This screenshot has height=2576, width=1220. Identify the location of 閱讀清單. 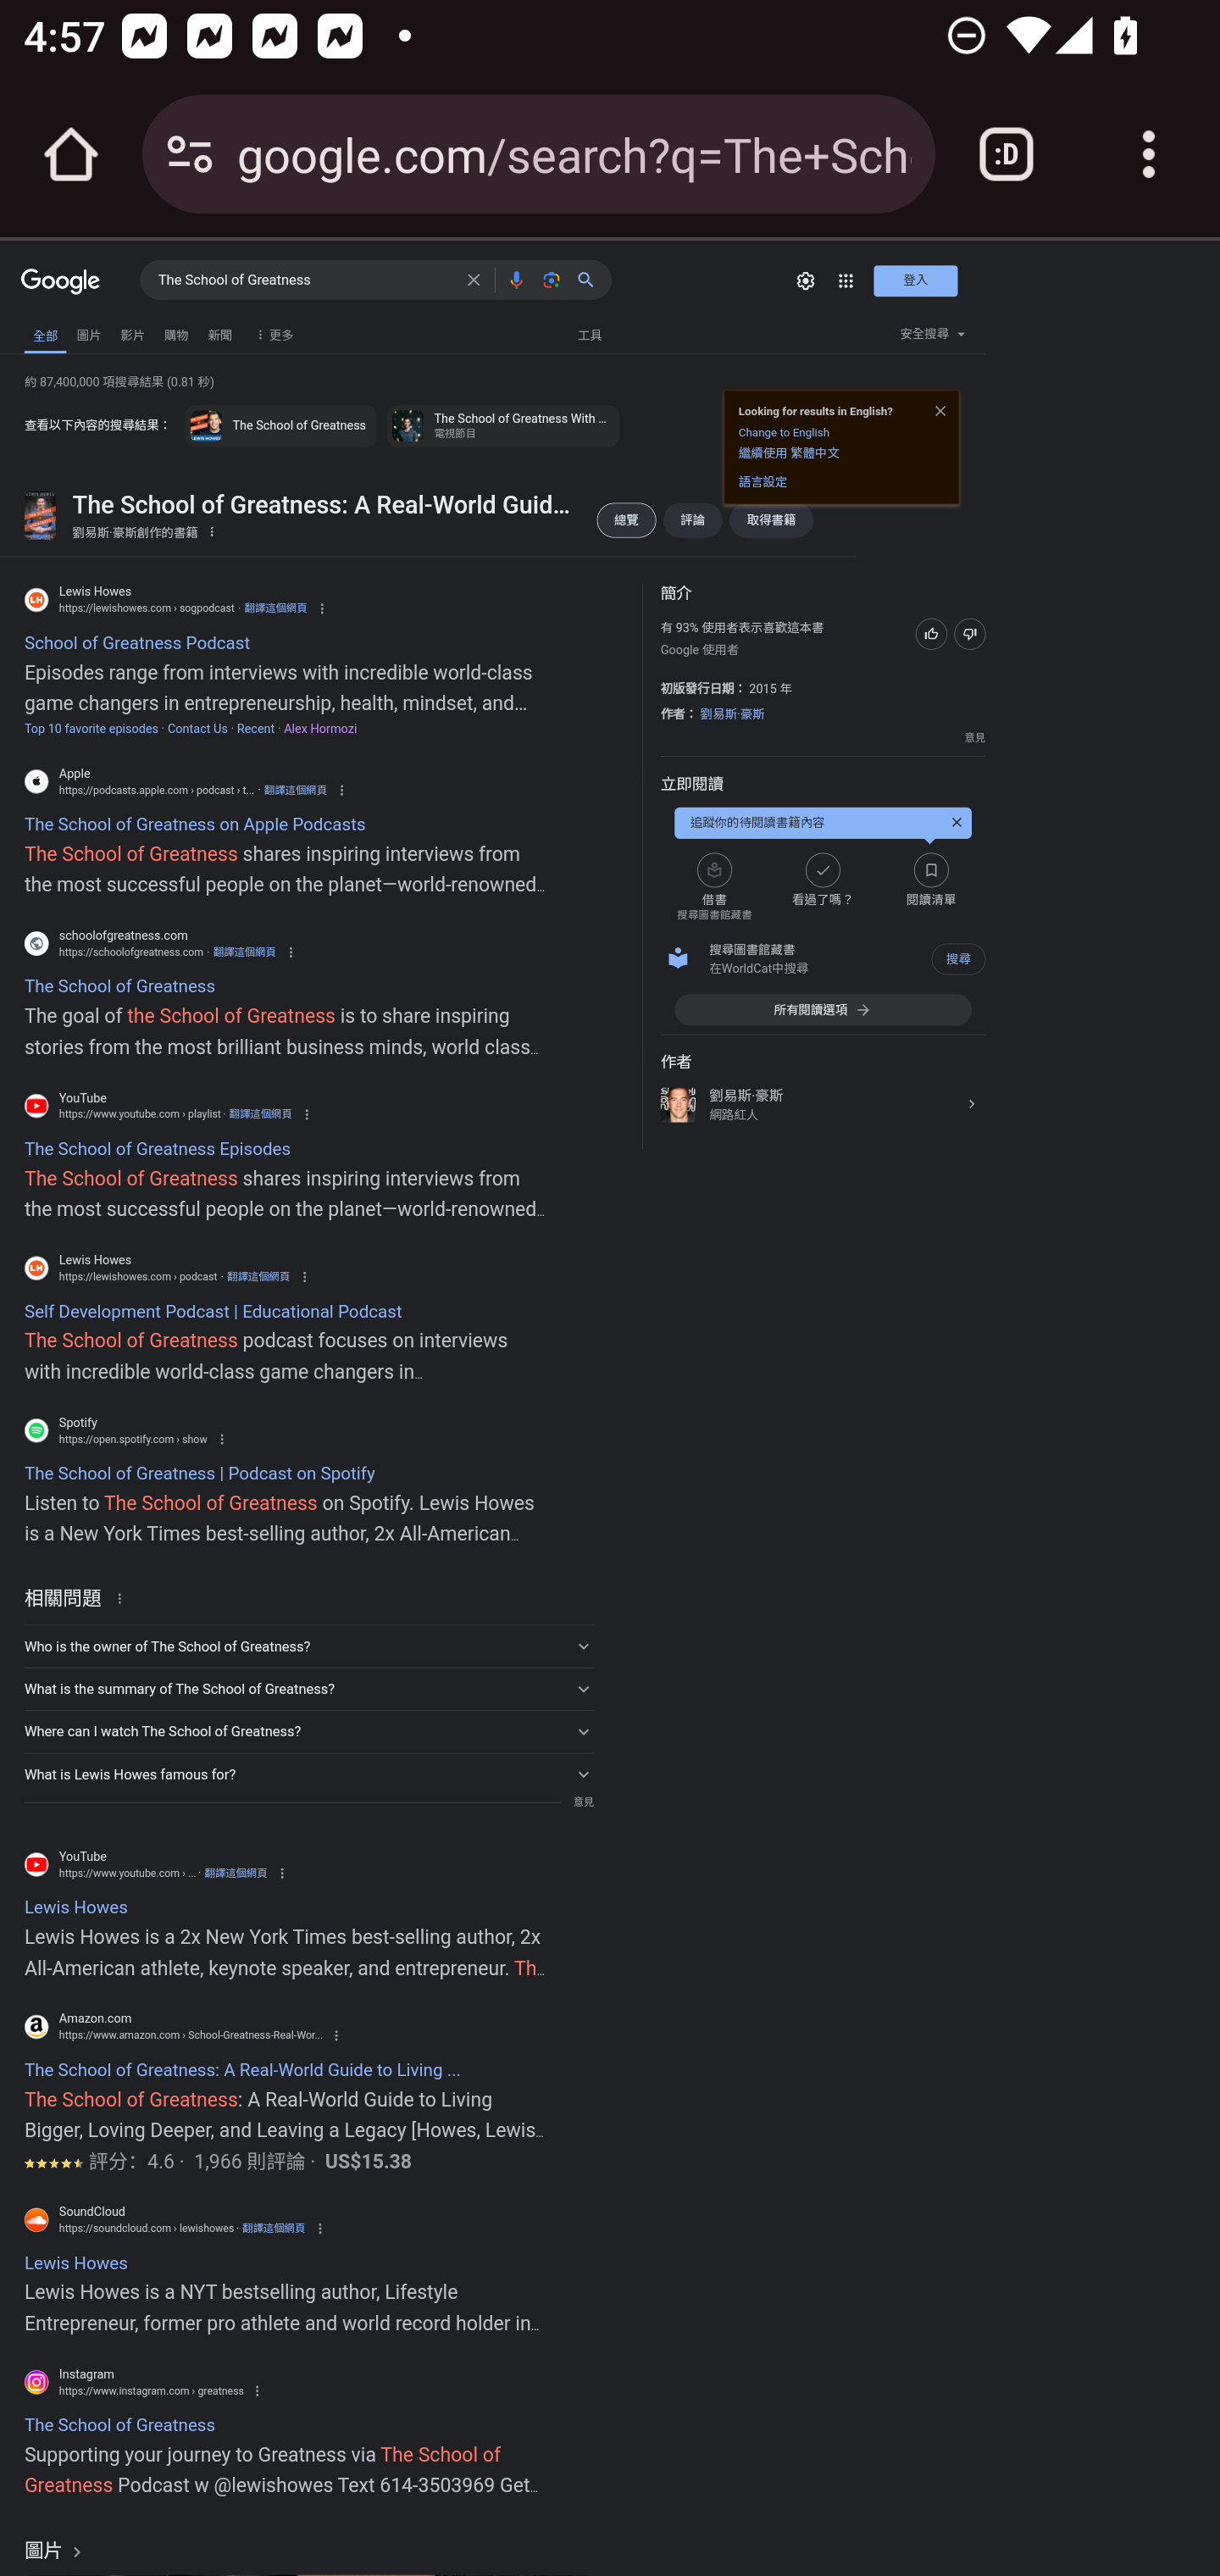
(930, 887).